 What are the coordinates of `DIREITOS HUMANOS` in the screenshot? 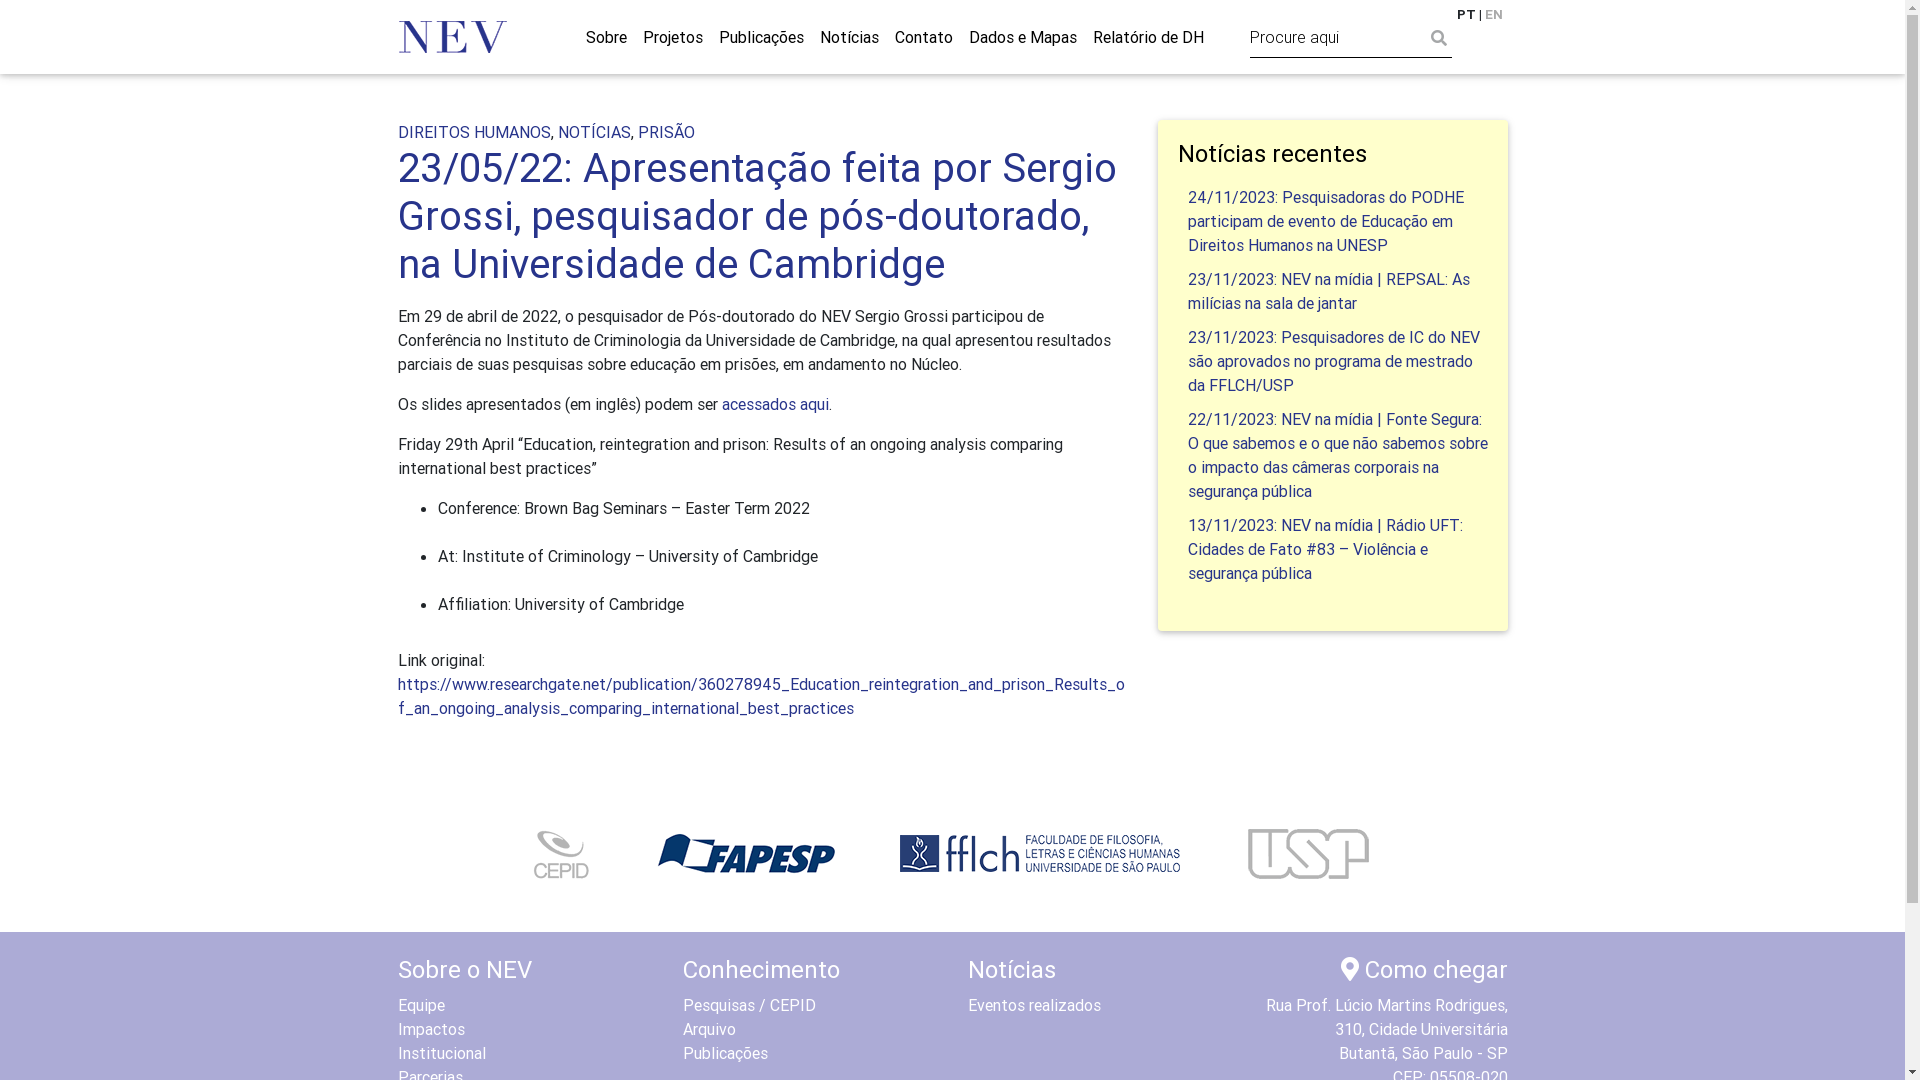 It's located at (474, 132).